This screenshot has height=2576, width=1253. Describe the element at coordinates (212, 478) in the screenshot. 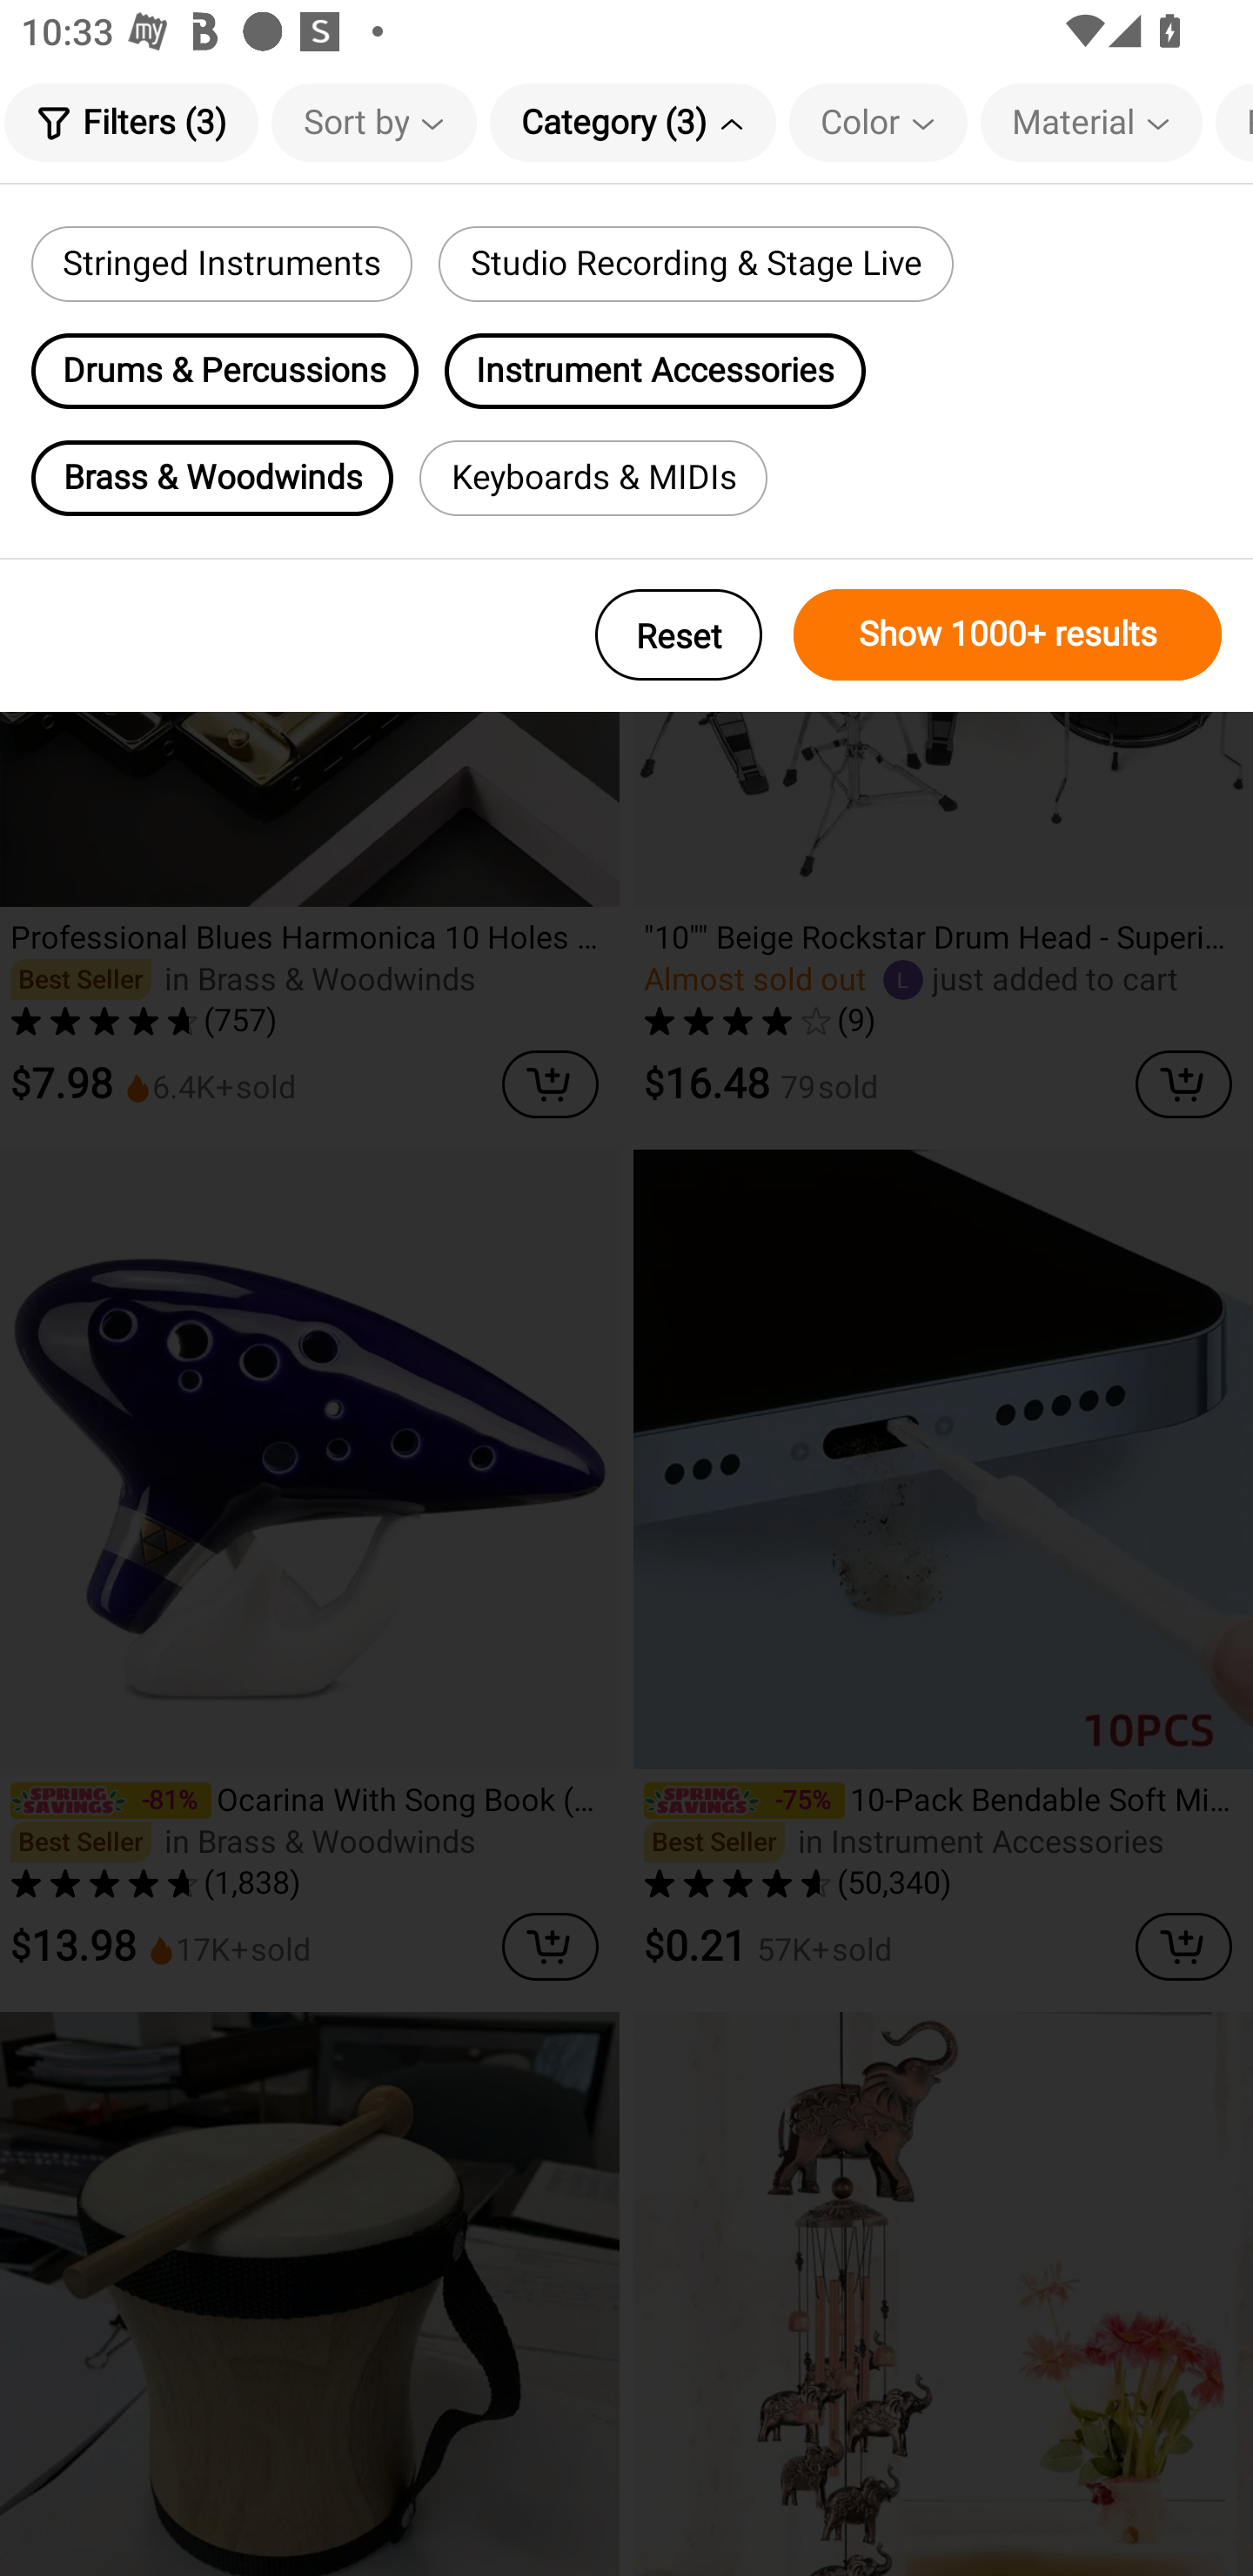

I see `Brass & Woodwinds` at that location.